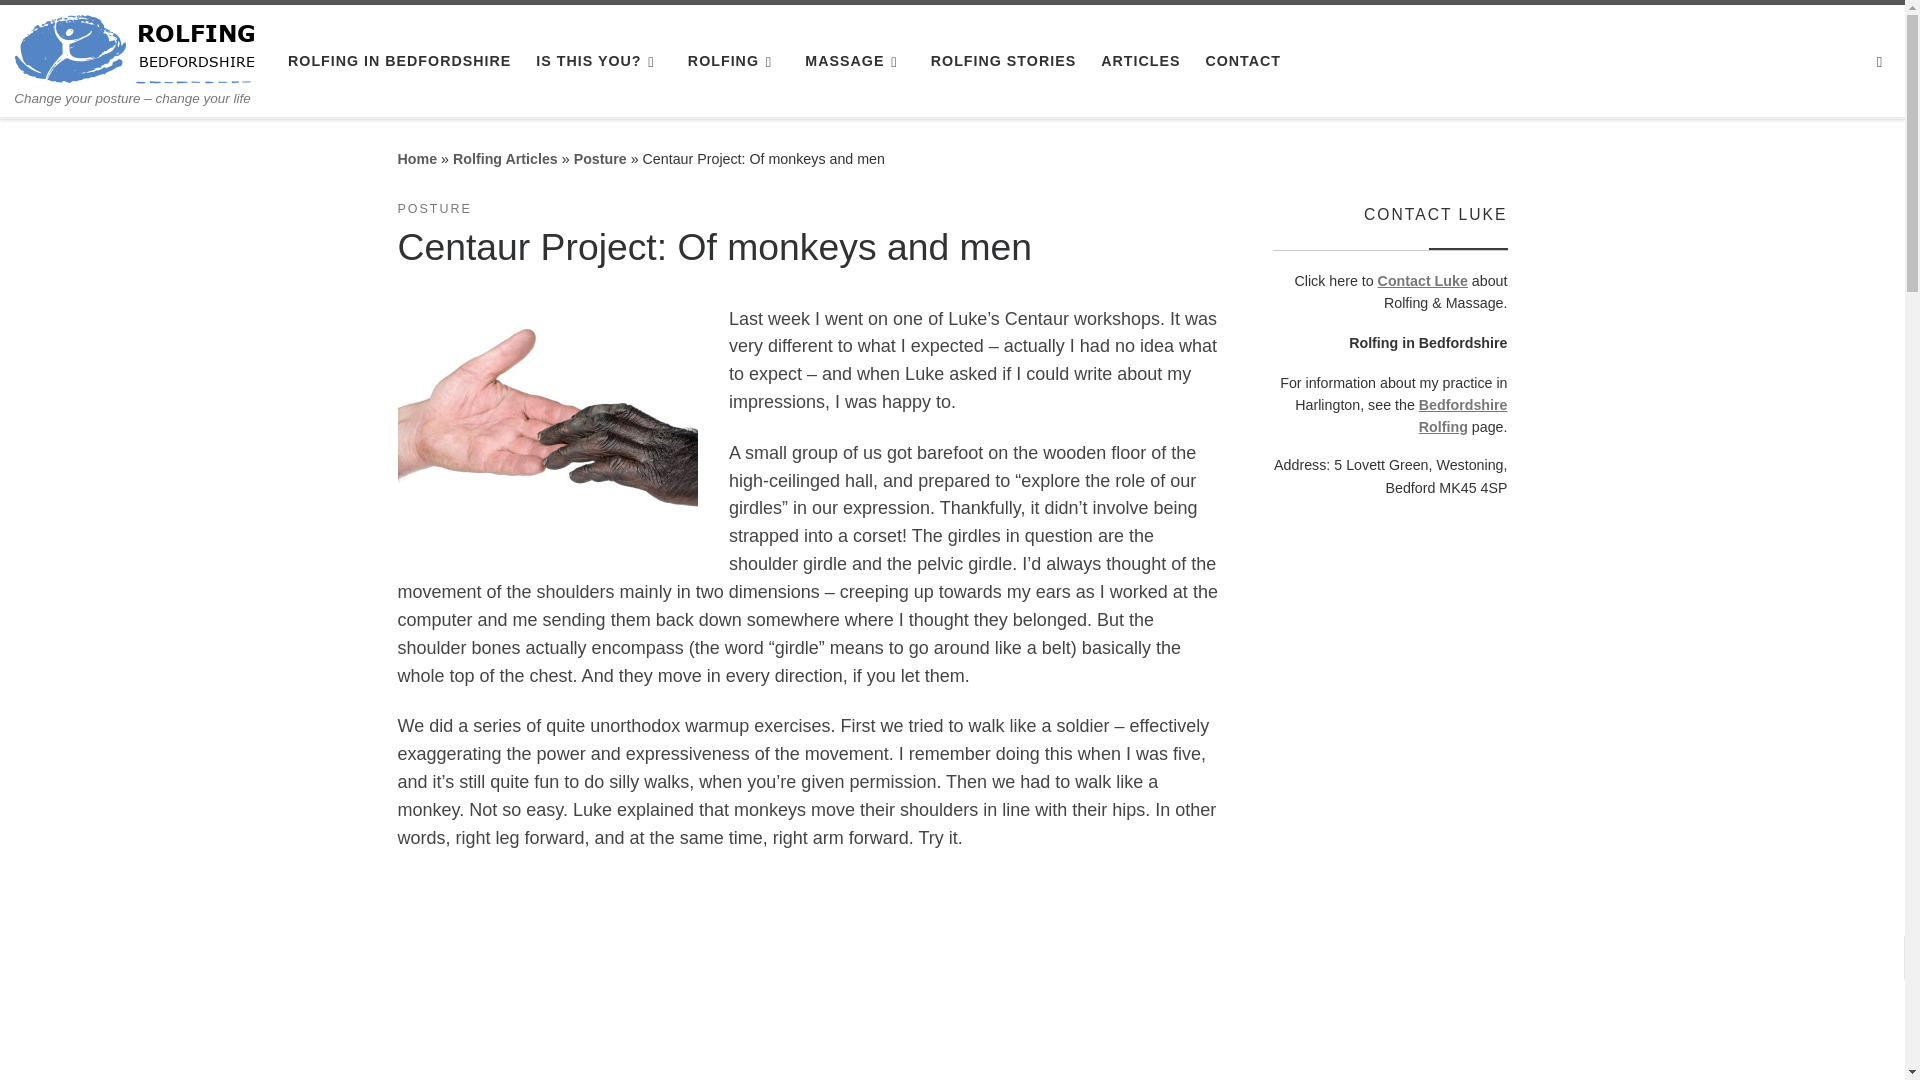  What do you see at coordinates (1004, 60) in the screenshot?
I see `Rolfing experiences and stories` at bounding box center [1004, 60].